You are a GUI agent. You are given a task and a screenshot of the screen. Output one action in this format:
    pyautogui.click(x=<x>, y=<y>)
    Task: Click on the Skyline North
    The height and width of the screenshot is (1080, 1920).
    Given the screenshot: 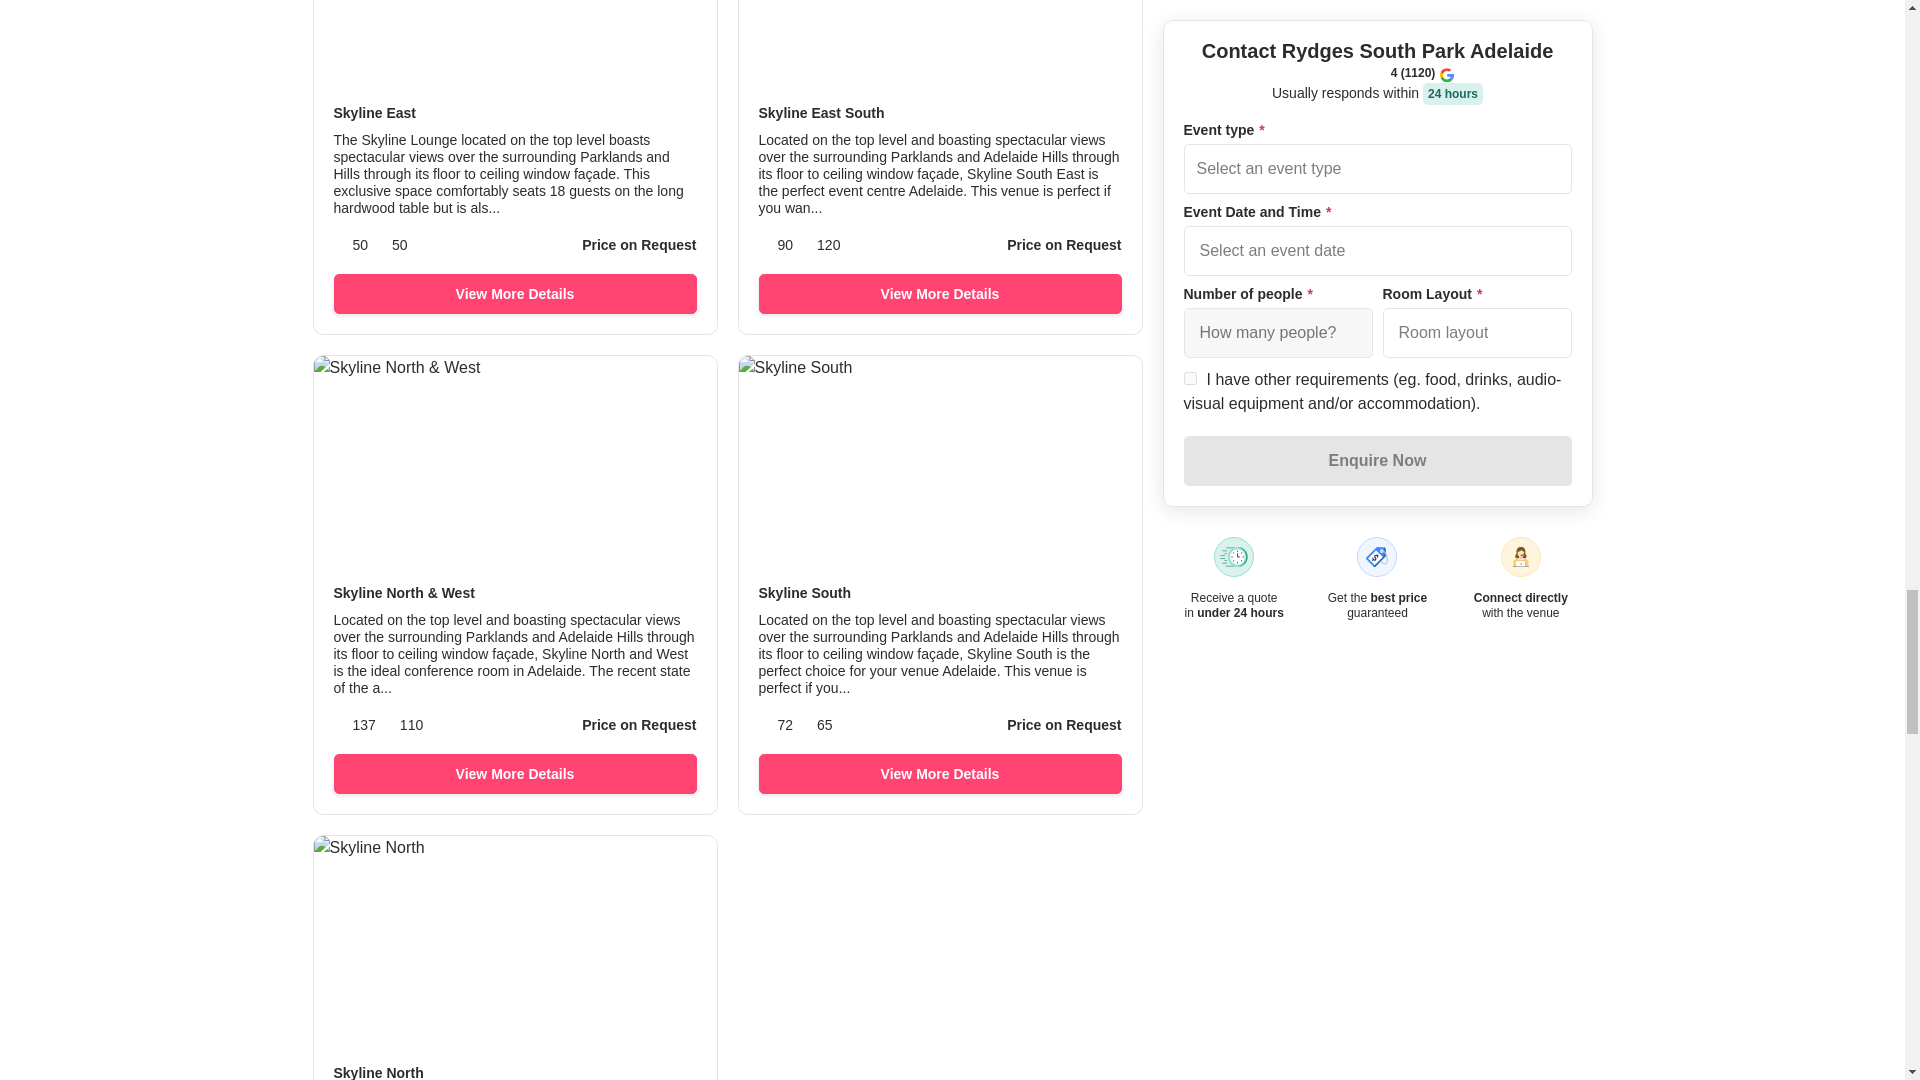 What is the action you would take?
    pyautogui.click(x=515, y=1072)
    